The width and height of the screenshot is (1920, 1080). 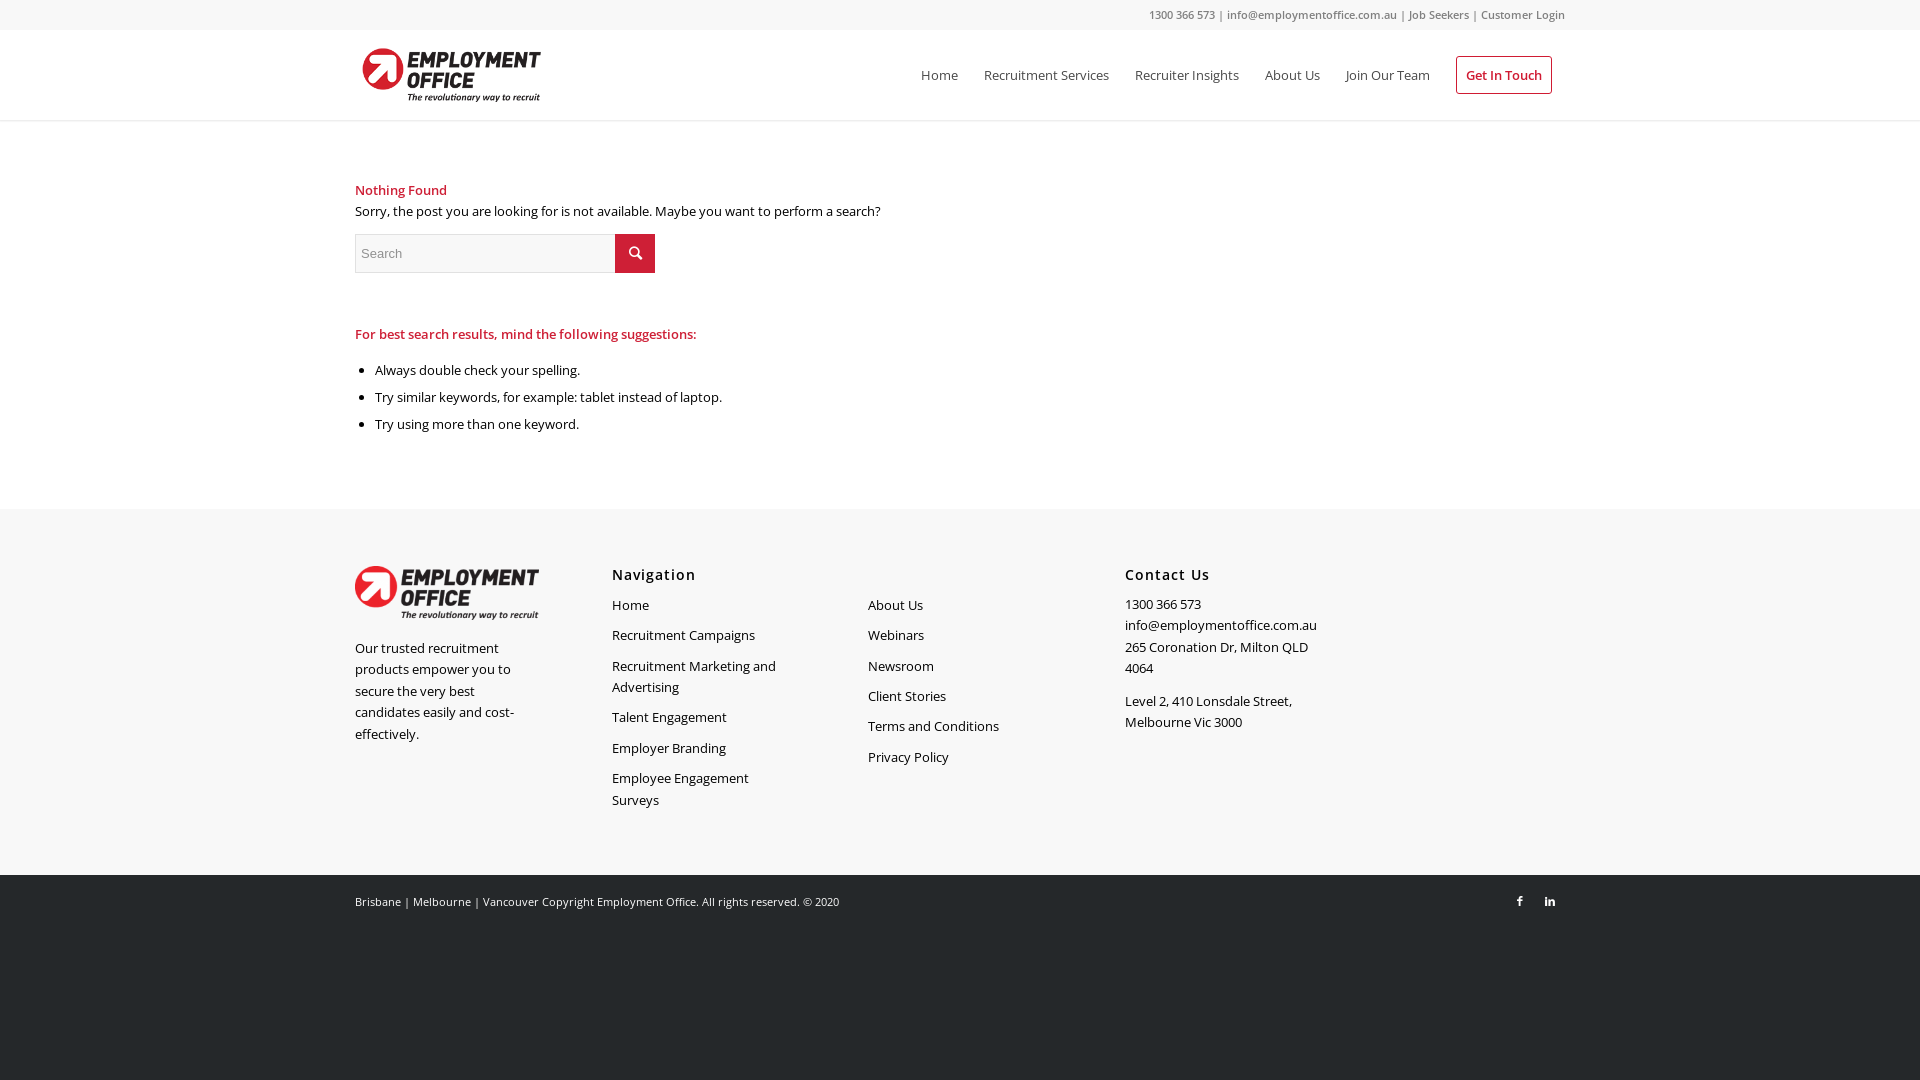 I want to click on Client Stories, so click(x=960, y=697).